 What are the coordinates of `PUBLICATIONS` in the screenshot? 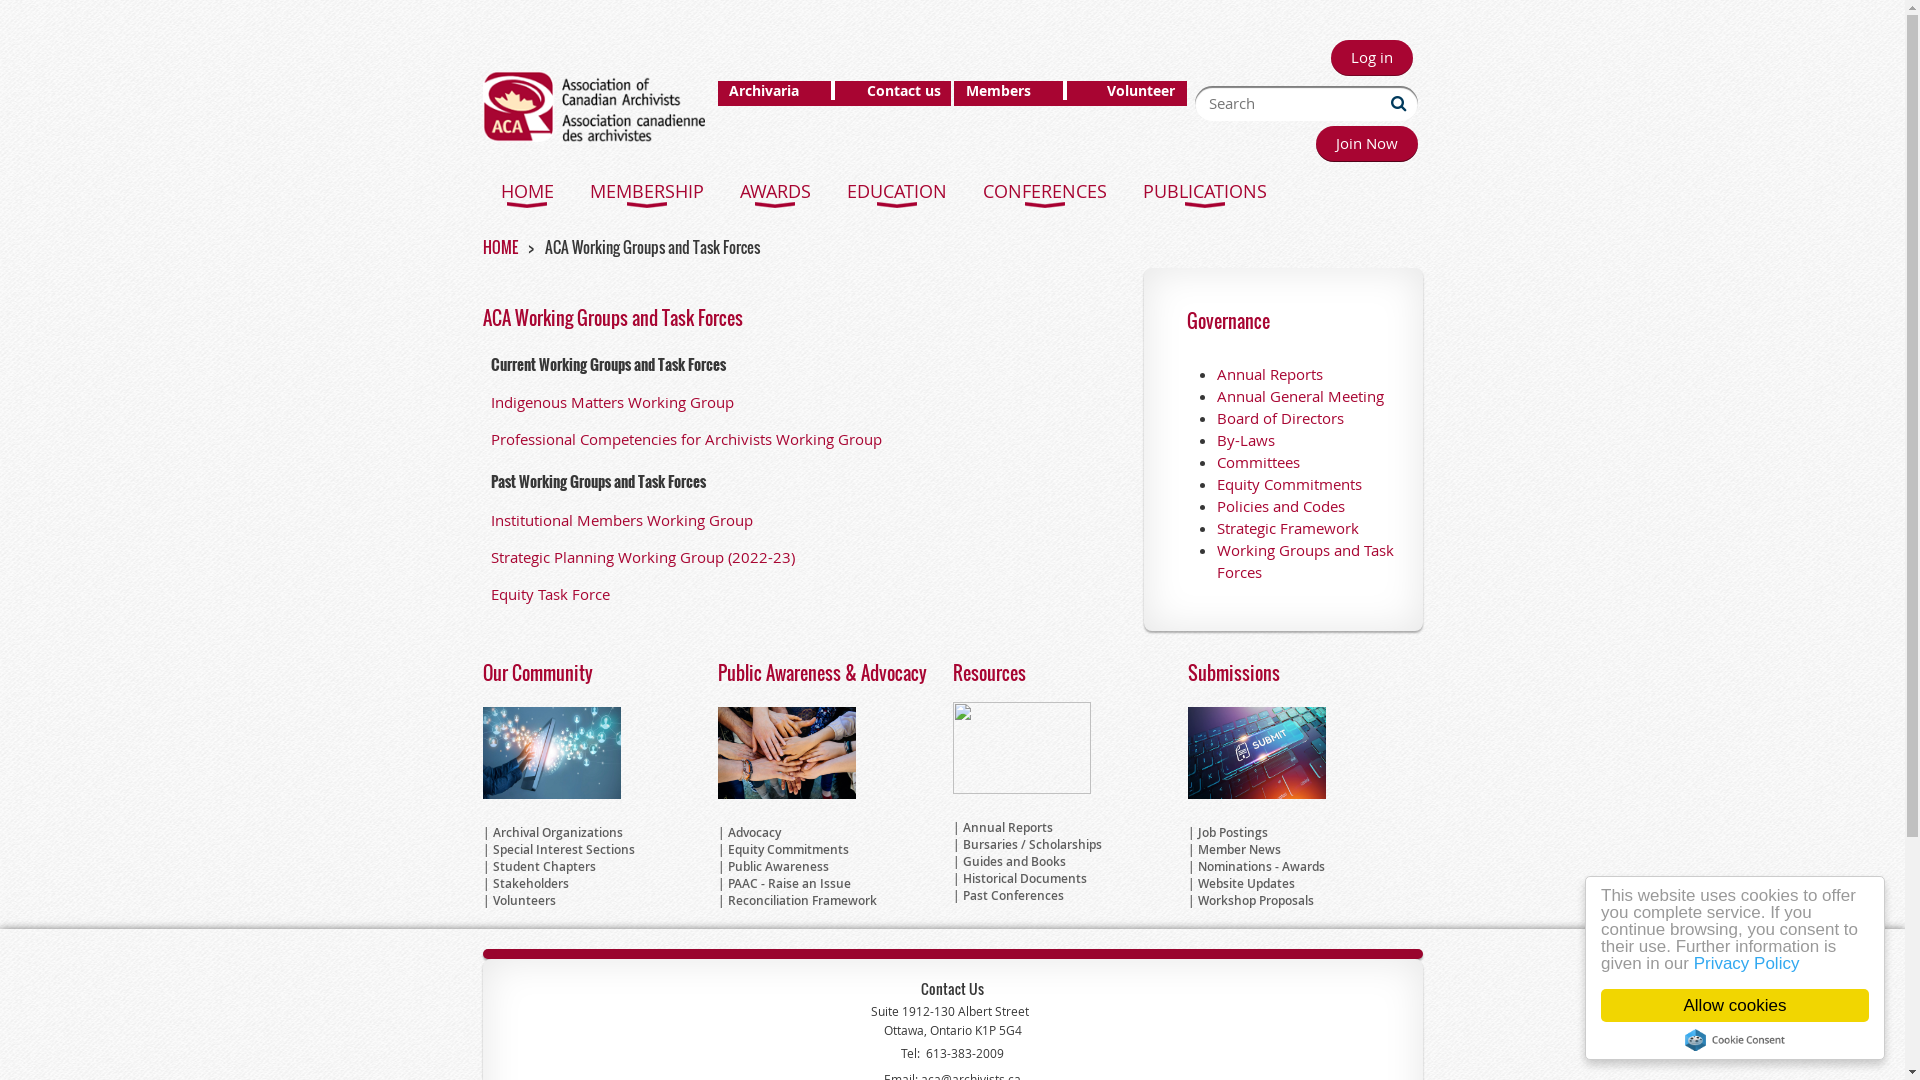 It's located at (1204, 188).